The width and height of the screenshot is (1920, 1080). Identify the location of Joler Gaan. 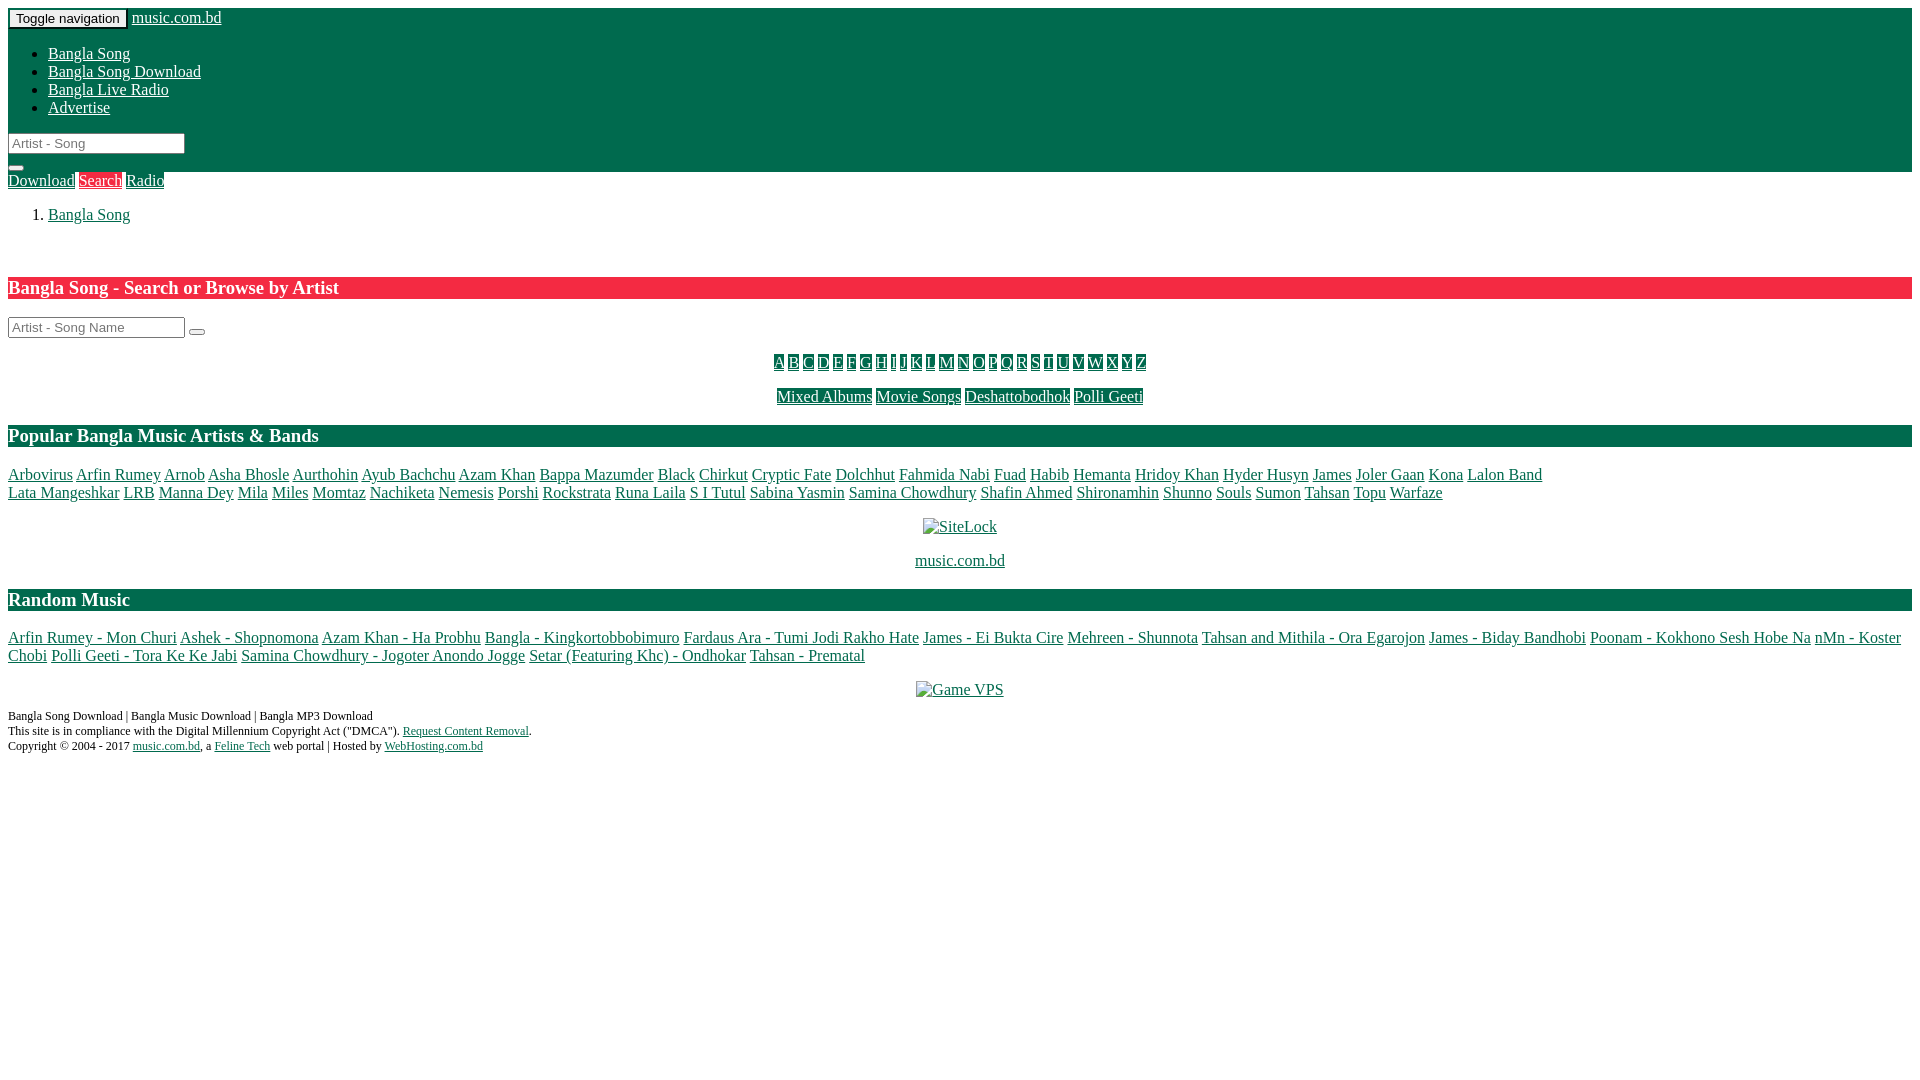
(1390, 474).